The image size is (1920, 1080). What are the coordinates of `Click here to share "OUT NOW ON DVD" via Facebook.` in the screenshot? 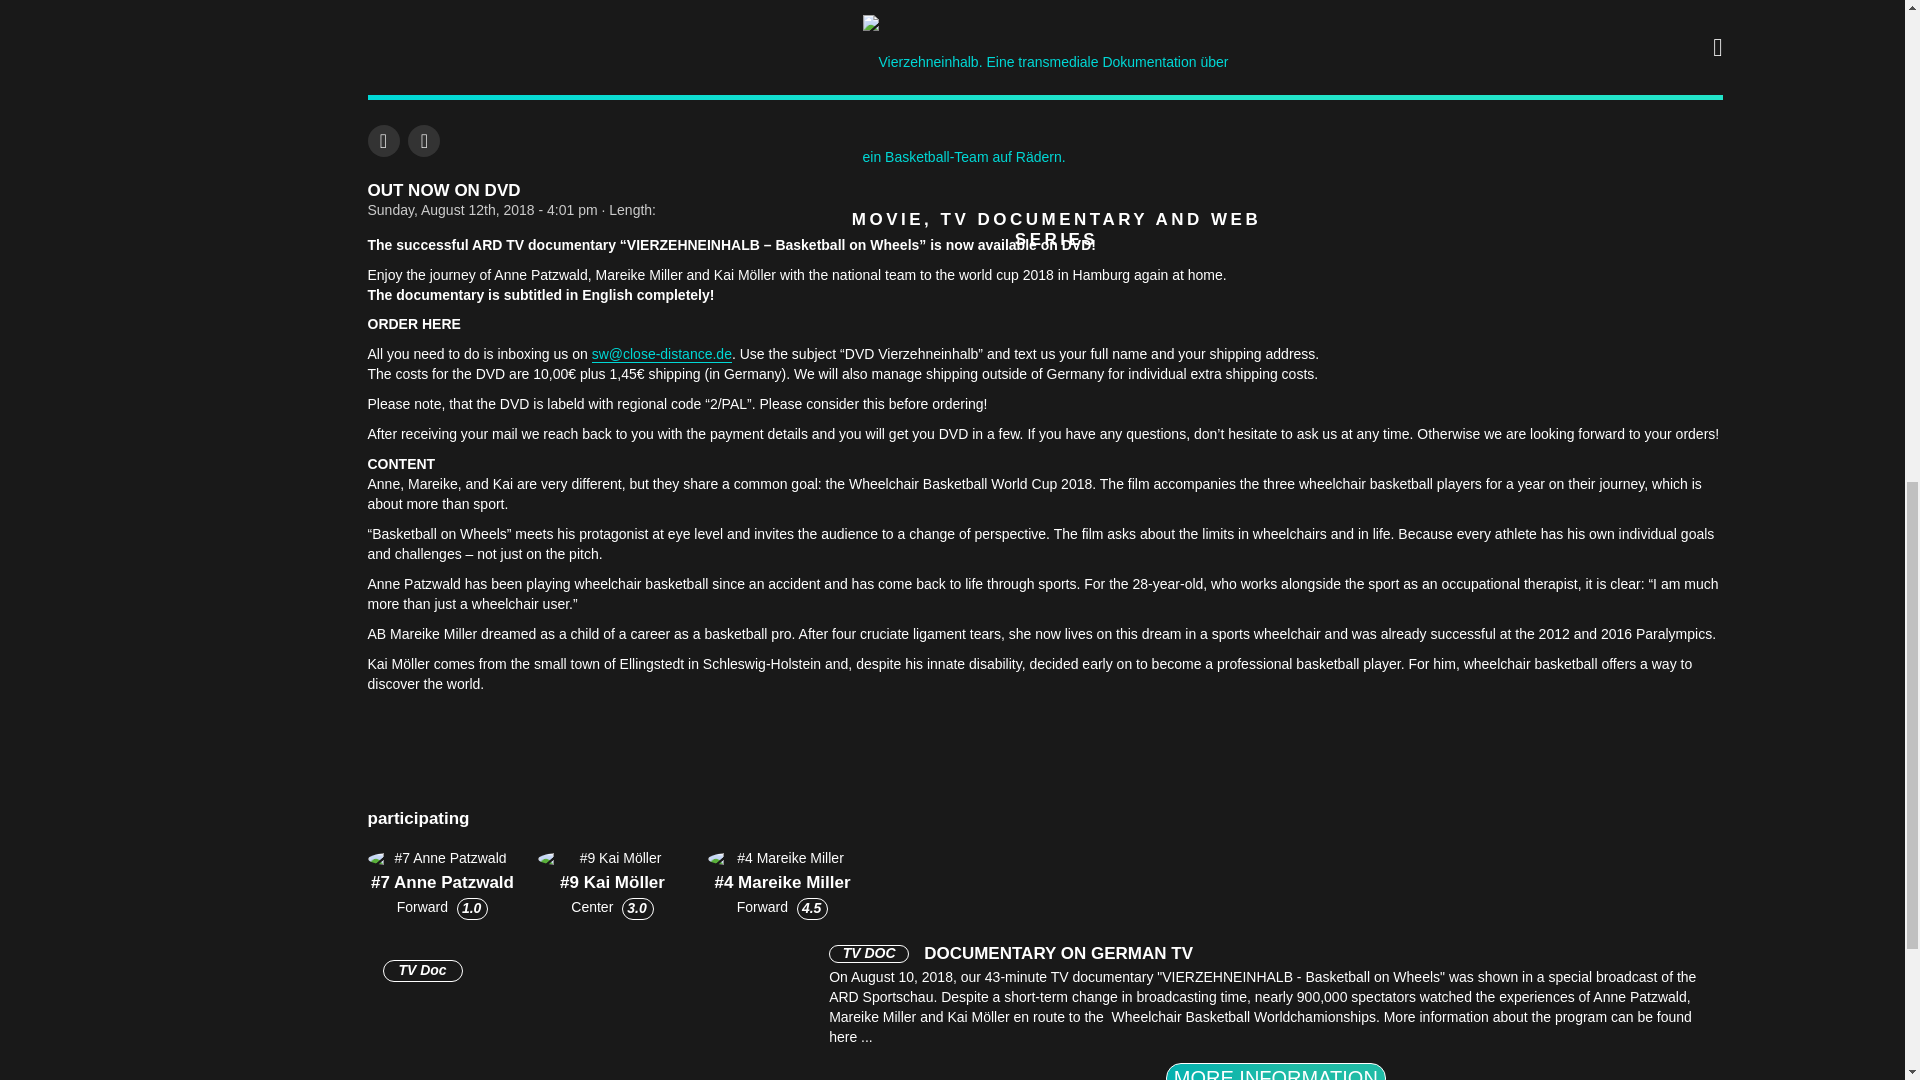 It's located at (384, 140).